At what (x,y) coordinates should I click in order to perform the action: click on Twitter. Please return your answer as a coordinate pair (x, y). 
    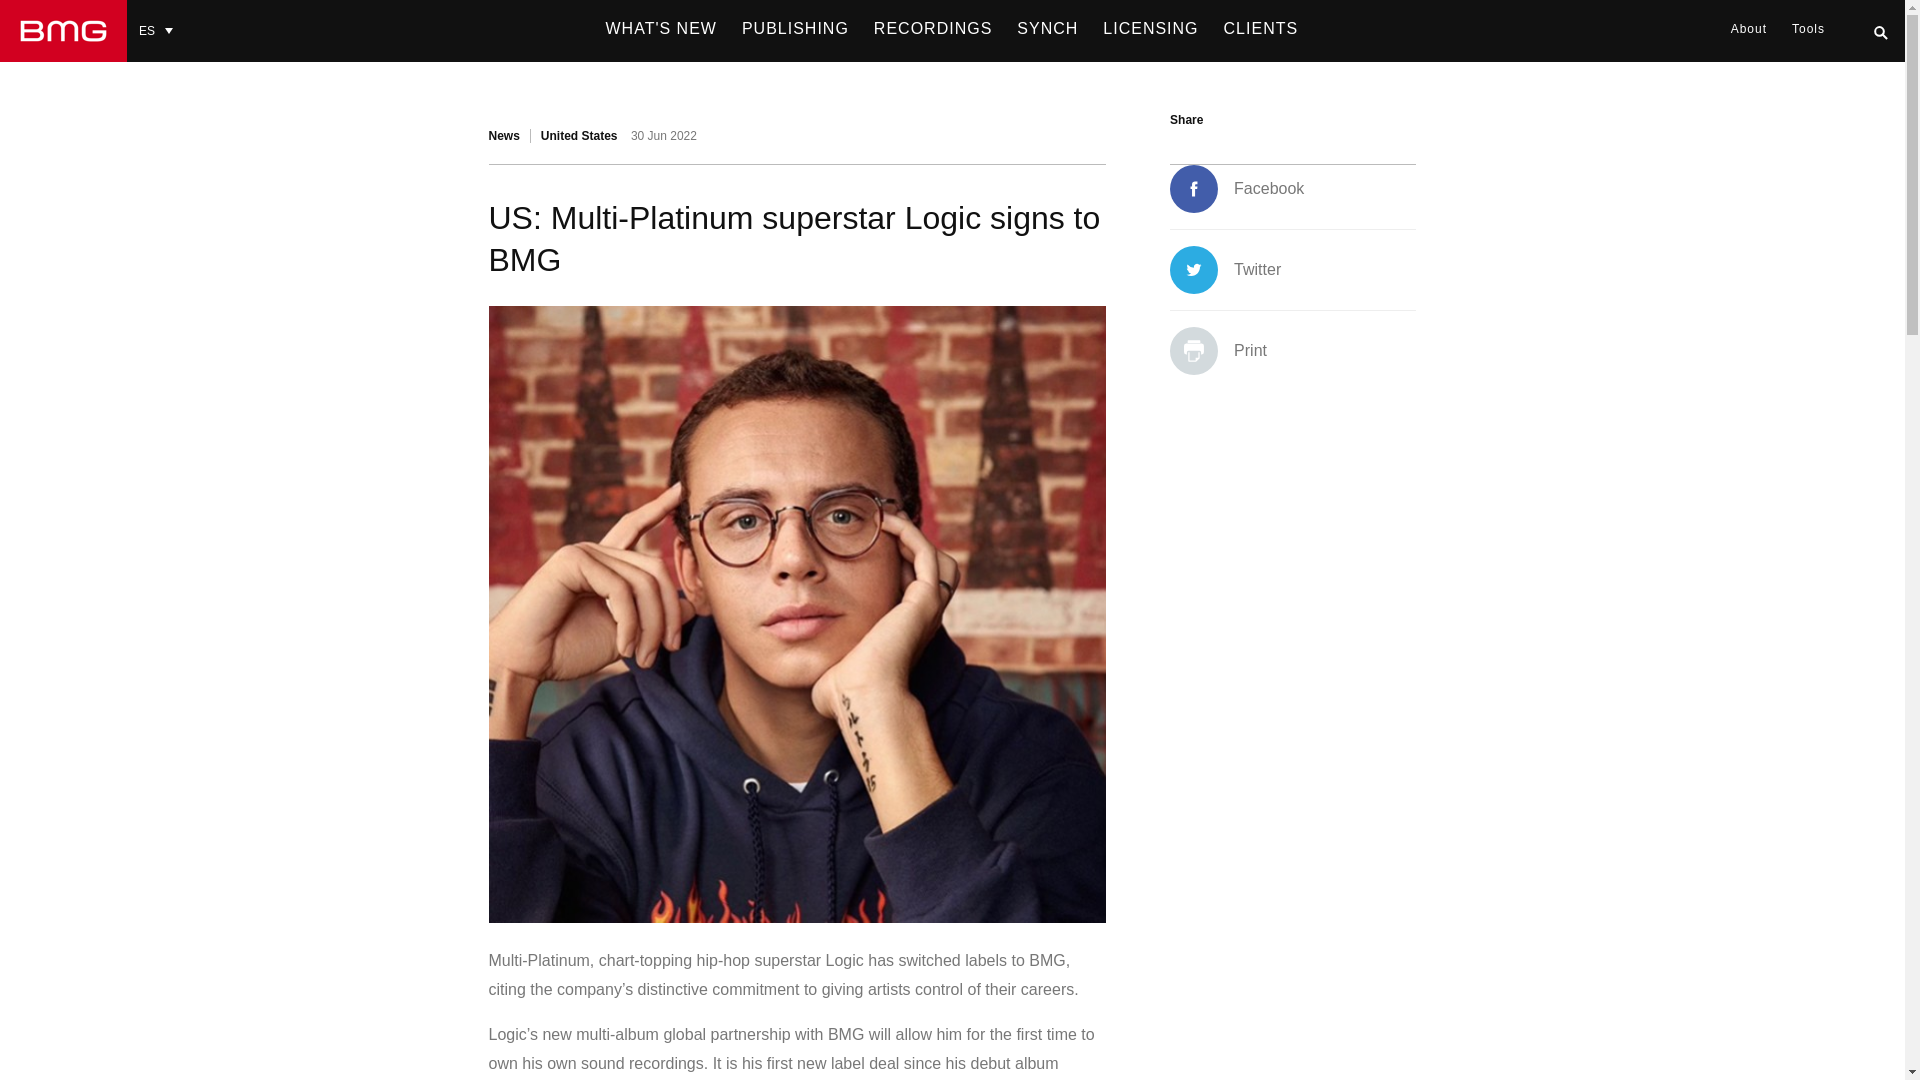
    Looking at the image, I should click on (1224, 270).